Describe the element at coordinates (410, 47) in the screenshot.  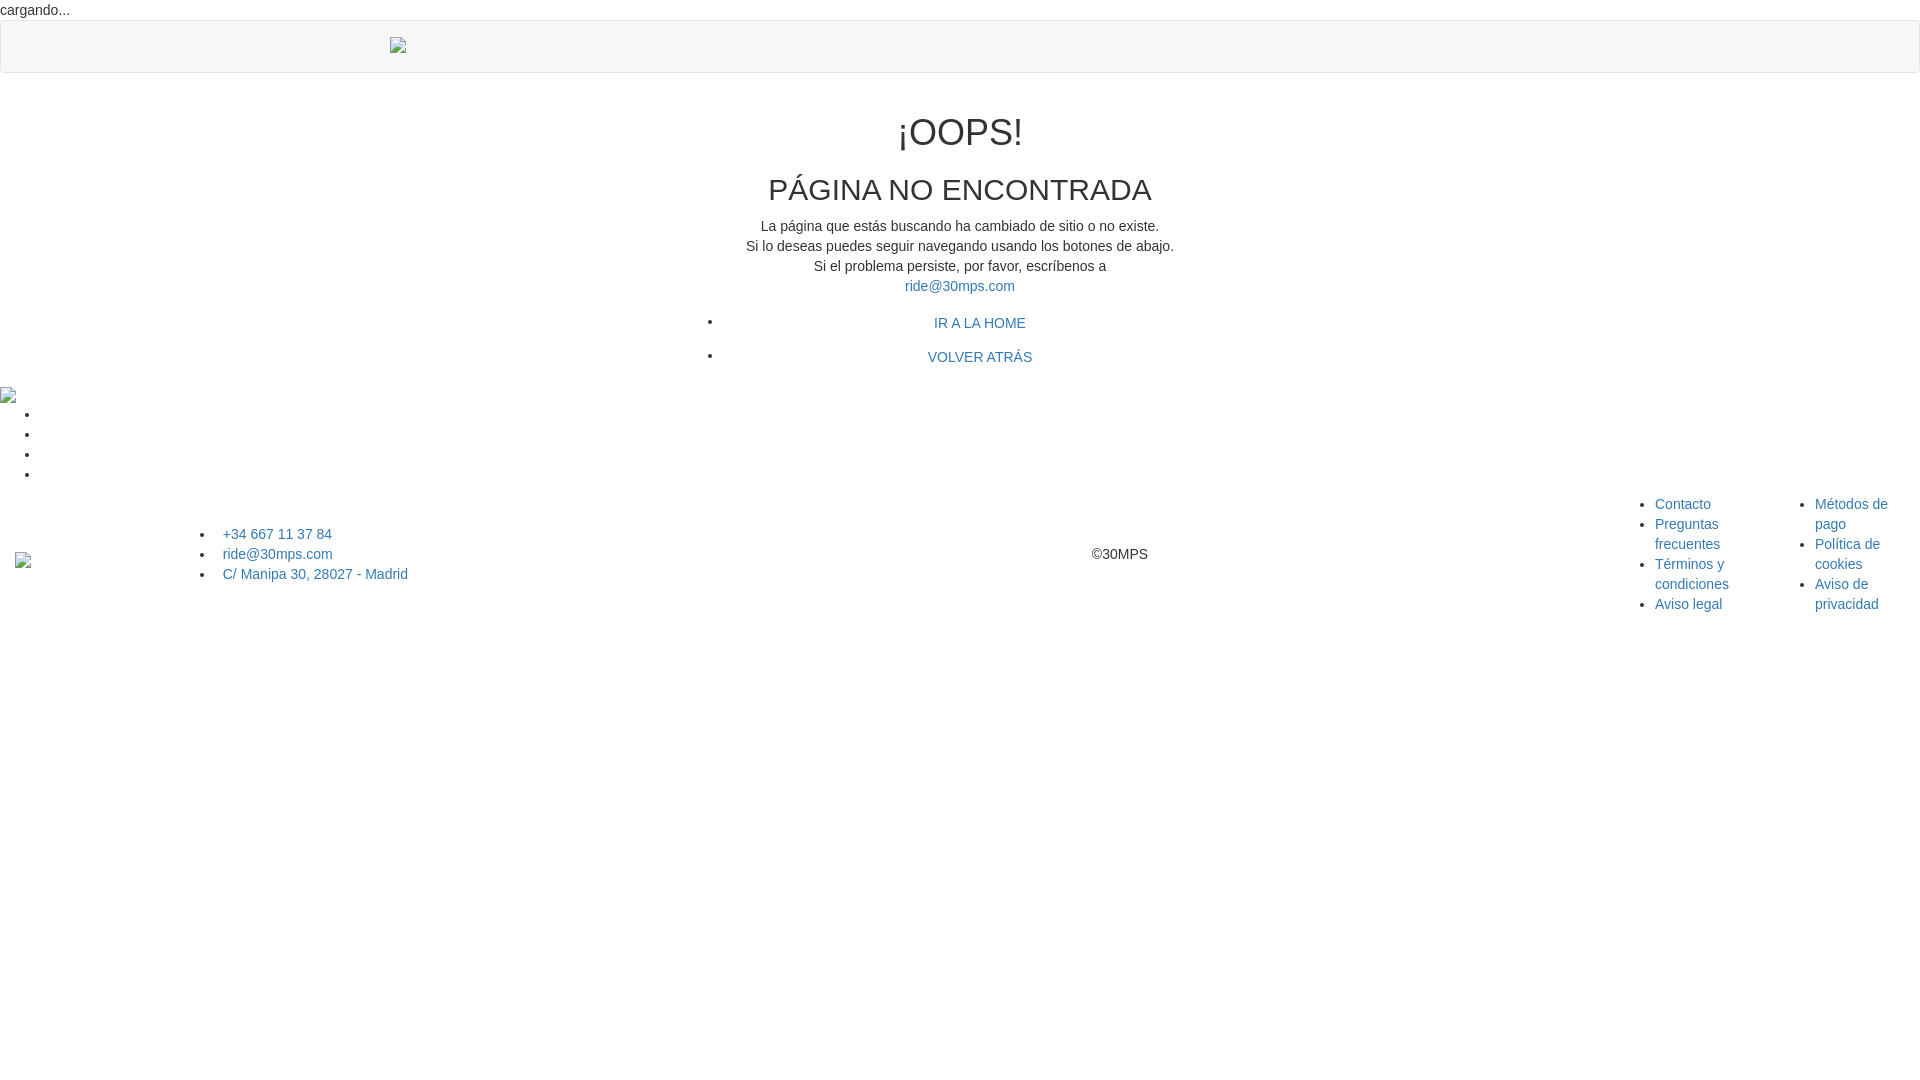
I see `30mps Adventures` at that location.